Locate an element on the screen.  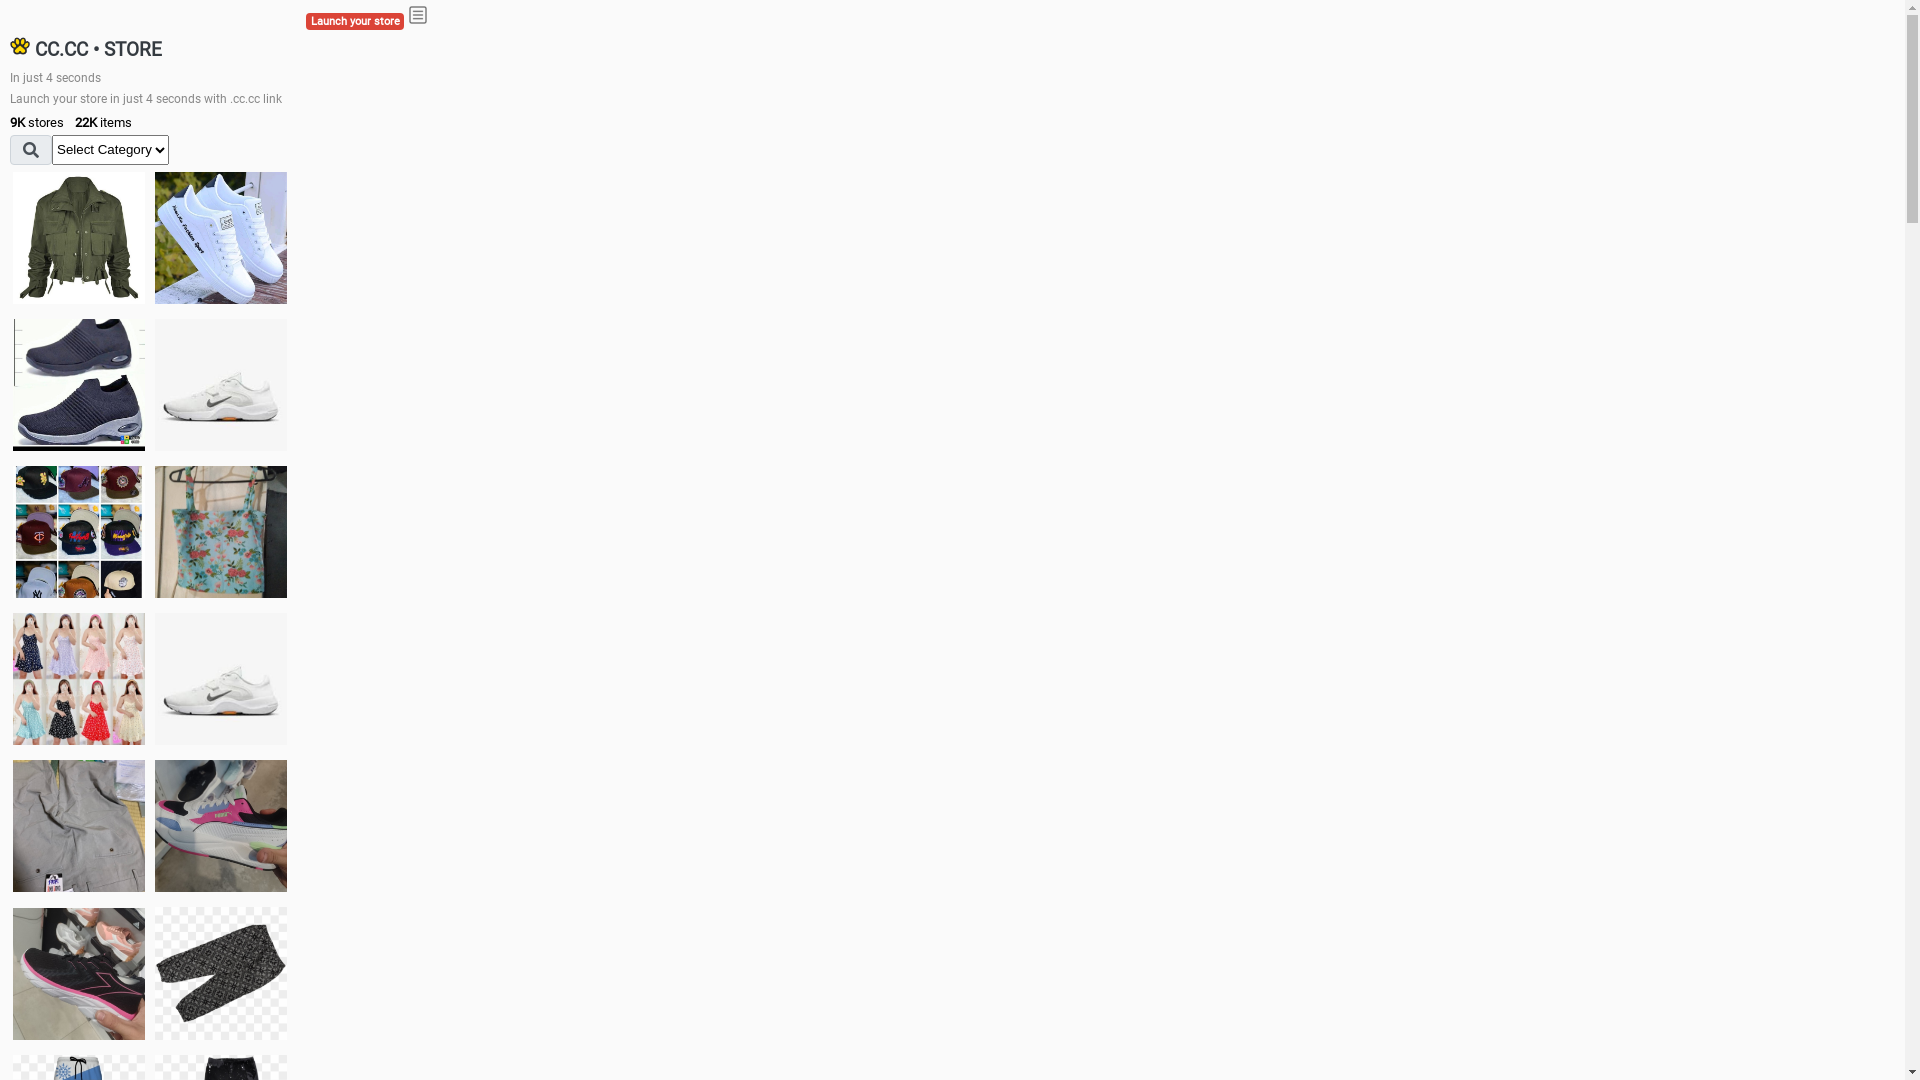
Zapatillas is located at coordinates (79, 974).